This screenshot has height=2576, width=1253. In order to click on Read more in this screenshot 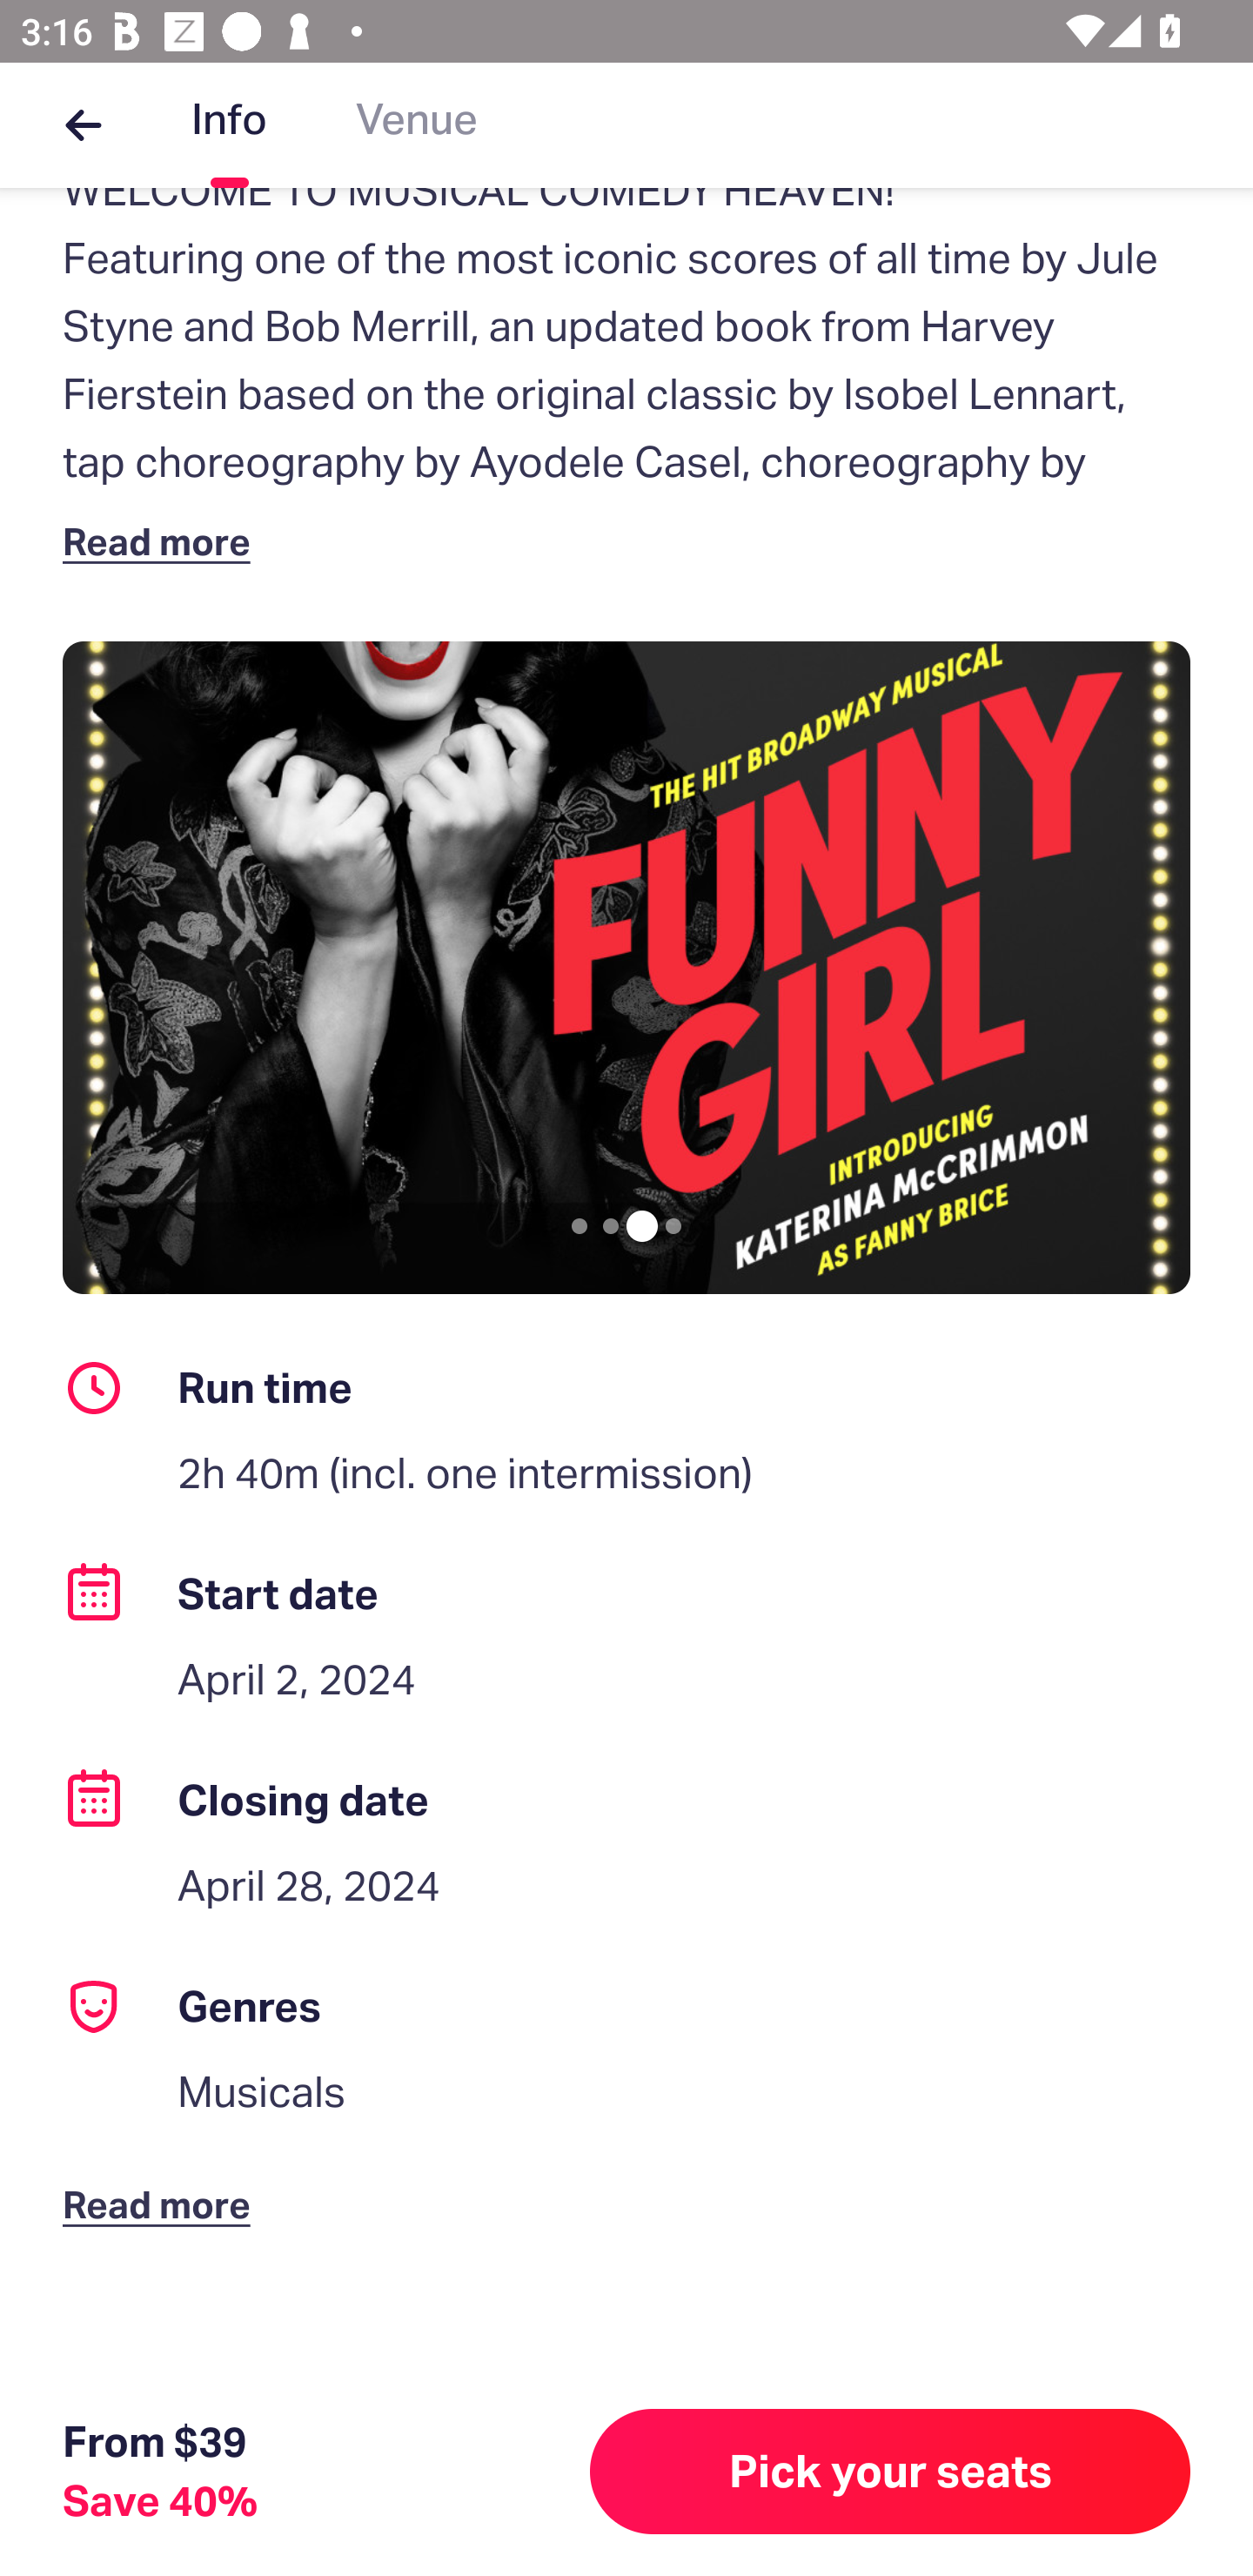, I will do `click(163, 2181)`.